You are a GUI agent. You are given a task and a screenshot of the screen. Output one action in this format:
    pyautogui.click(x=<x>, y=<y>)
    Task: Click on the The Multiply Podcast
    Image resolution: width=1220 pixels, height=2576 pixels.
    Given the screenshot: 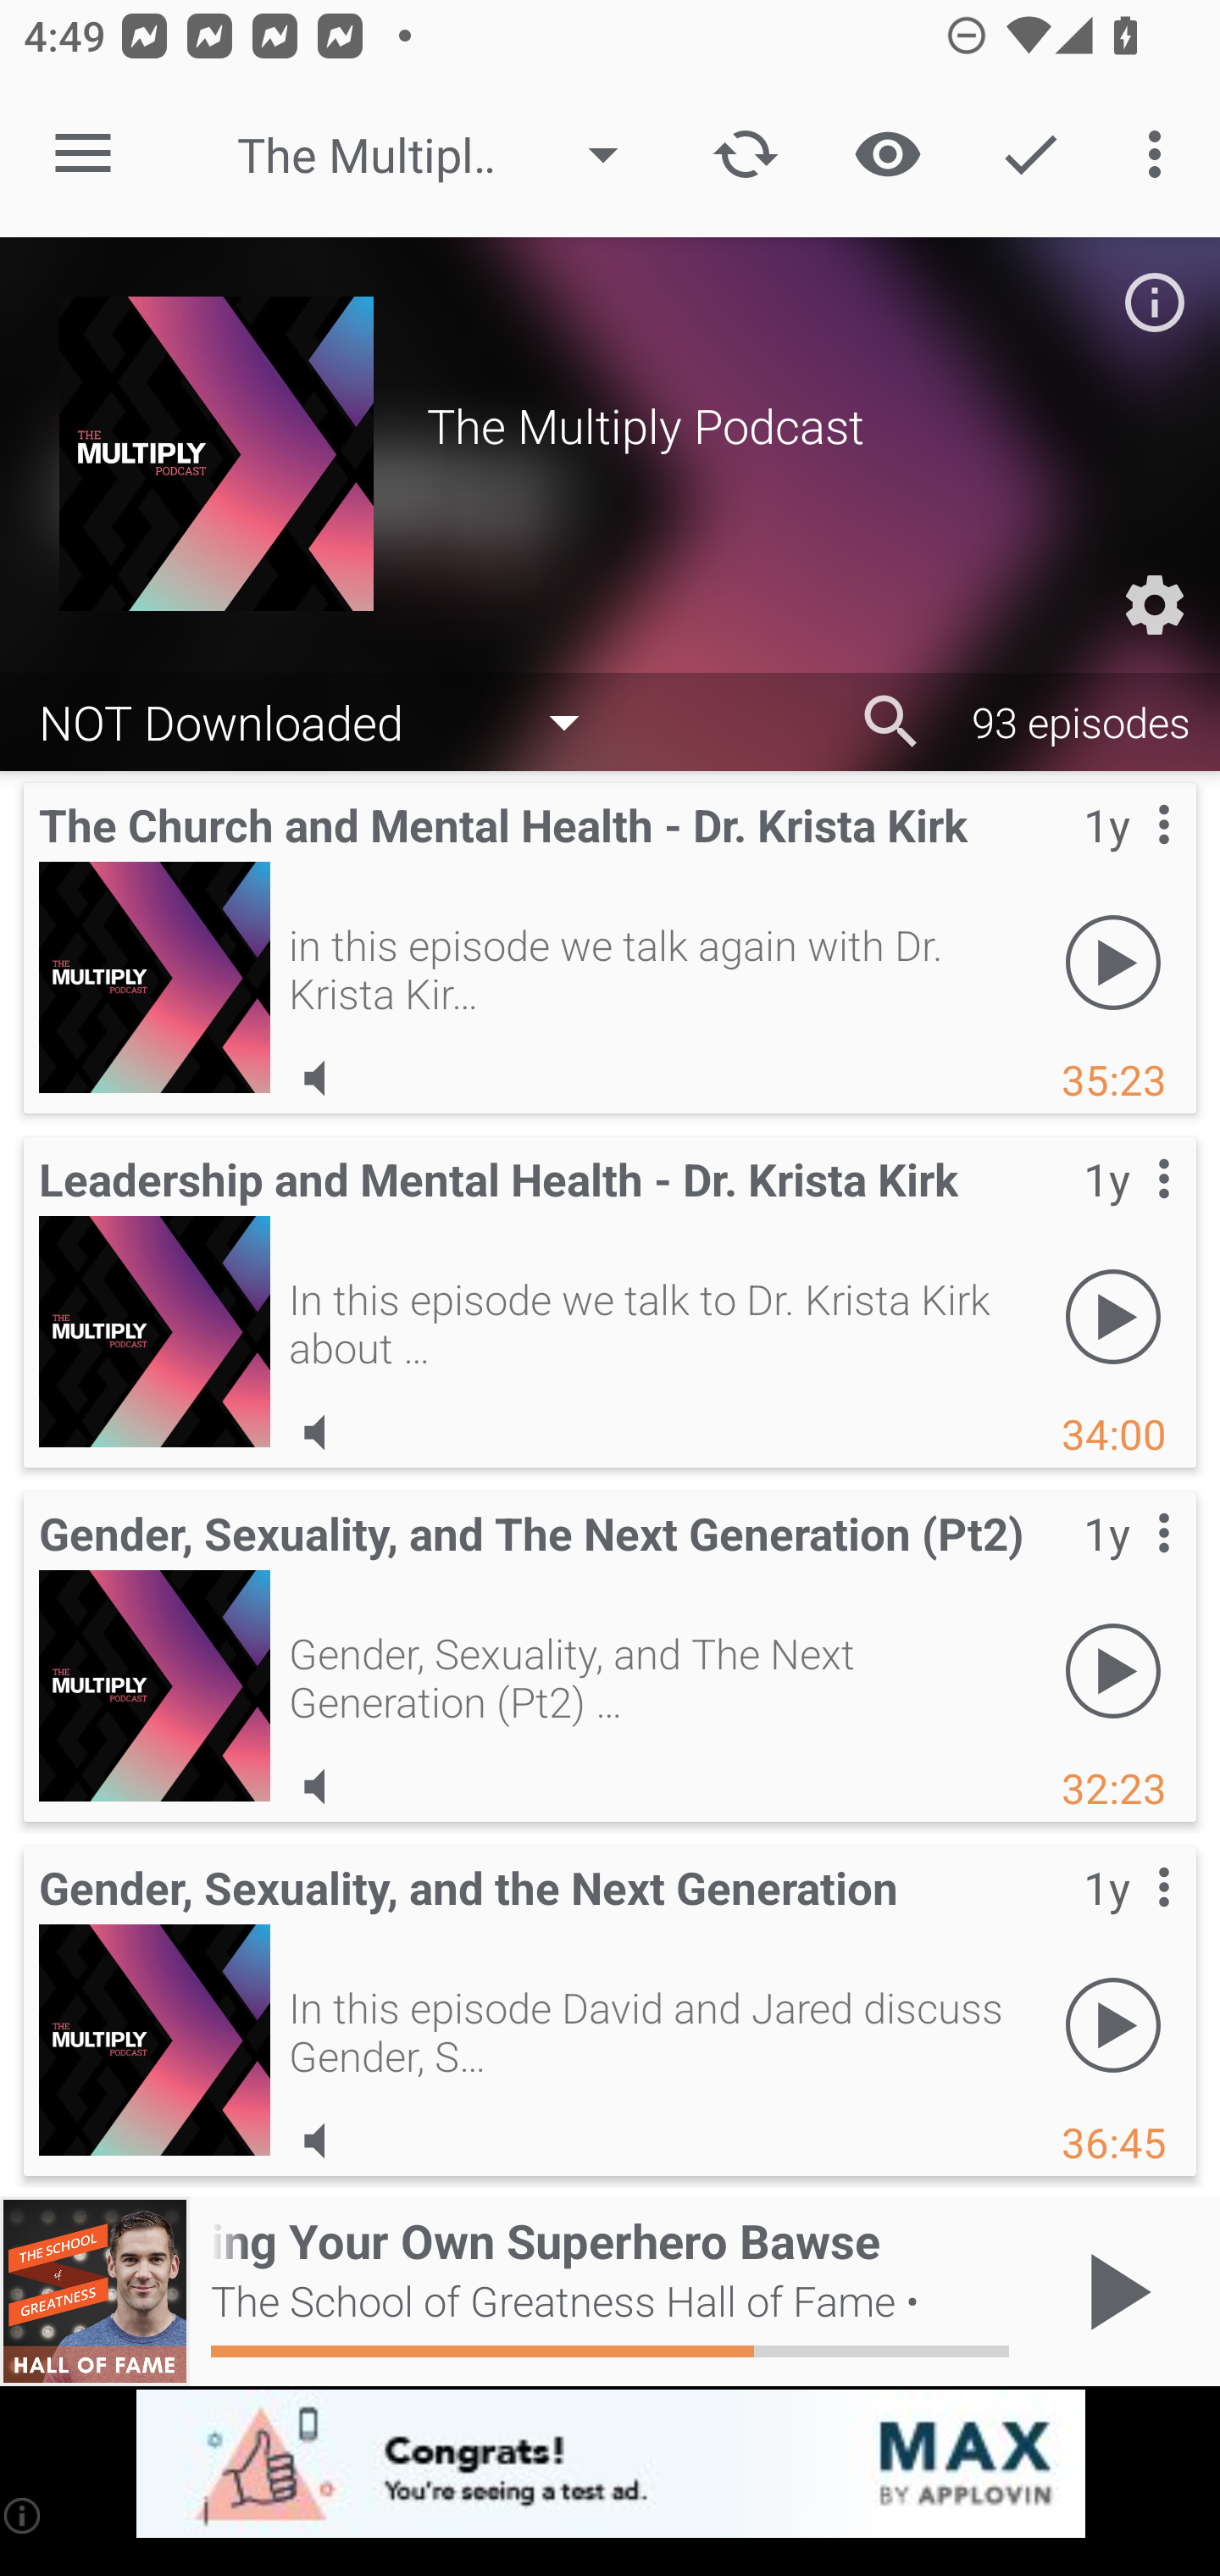 What is the action you would take?
    pyautogui.click(x=444, y=154)
    